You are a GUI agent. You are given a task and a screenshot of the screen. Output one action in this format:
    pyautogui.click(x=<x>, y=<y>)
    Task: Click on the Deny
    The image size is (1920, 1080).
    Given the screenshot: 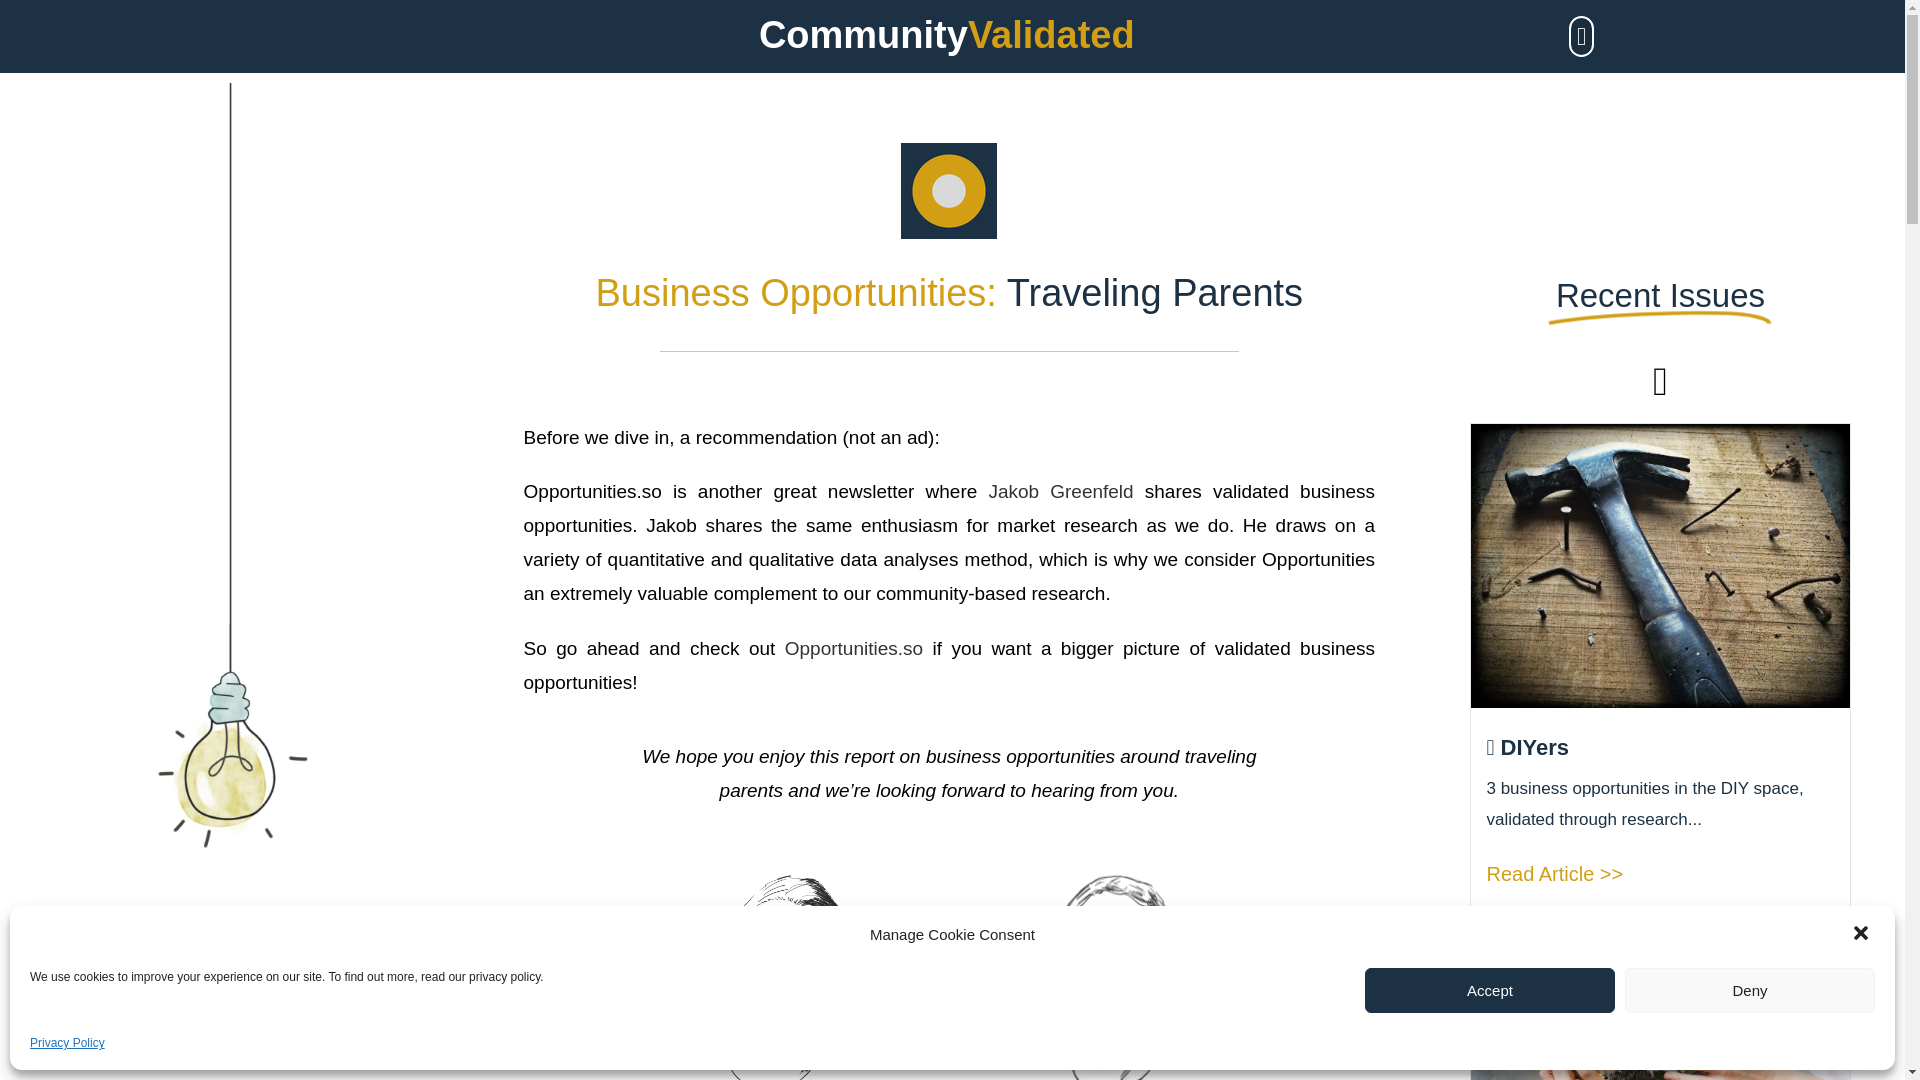 What is the action you would take?
    pyautogui.click(x=1750, y=990)
    